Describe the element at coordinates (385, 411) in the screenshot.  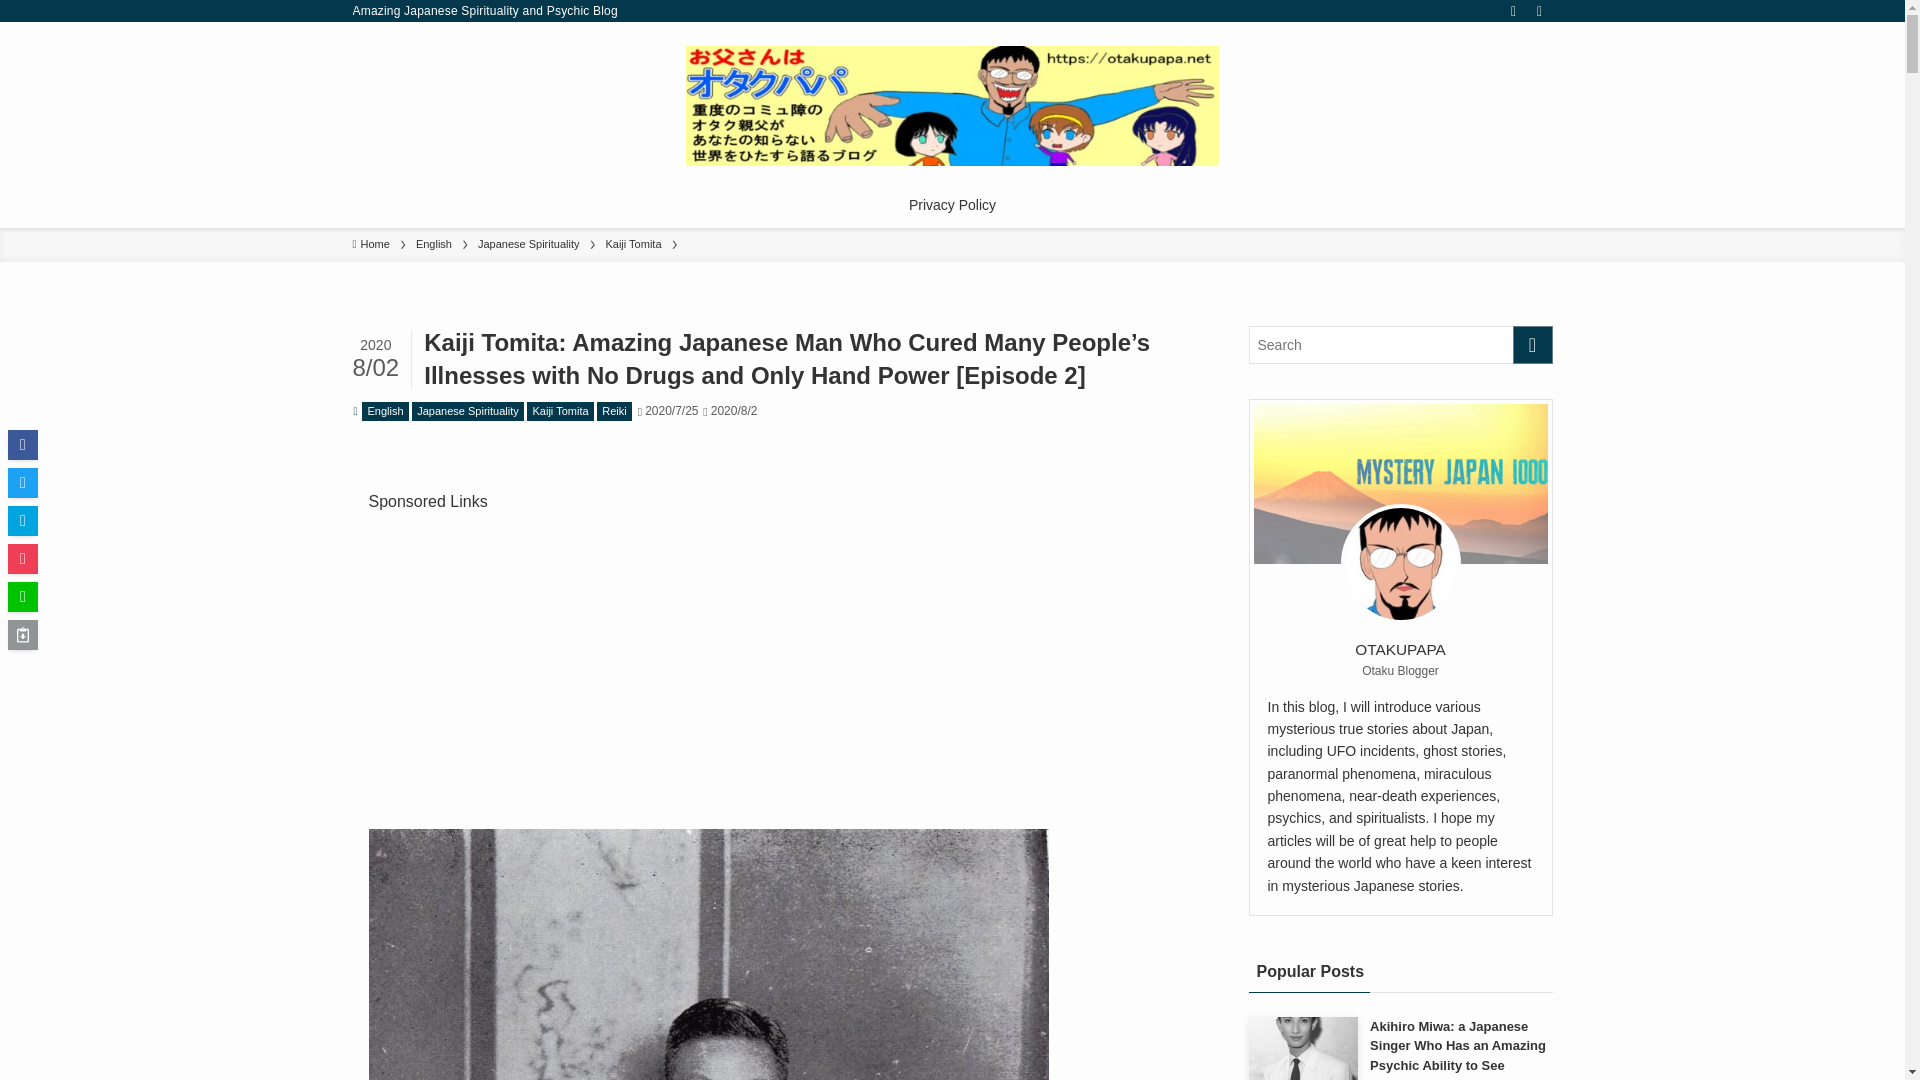
I see `English` at that location.